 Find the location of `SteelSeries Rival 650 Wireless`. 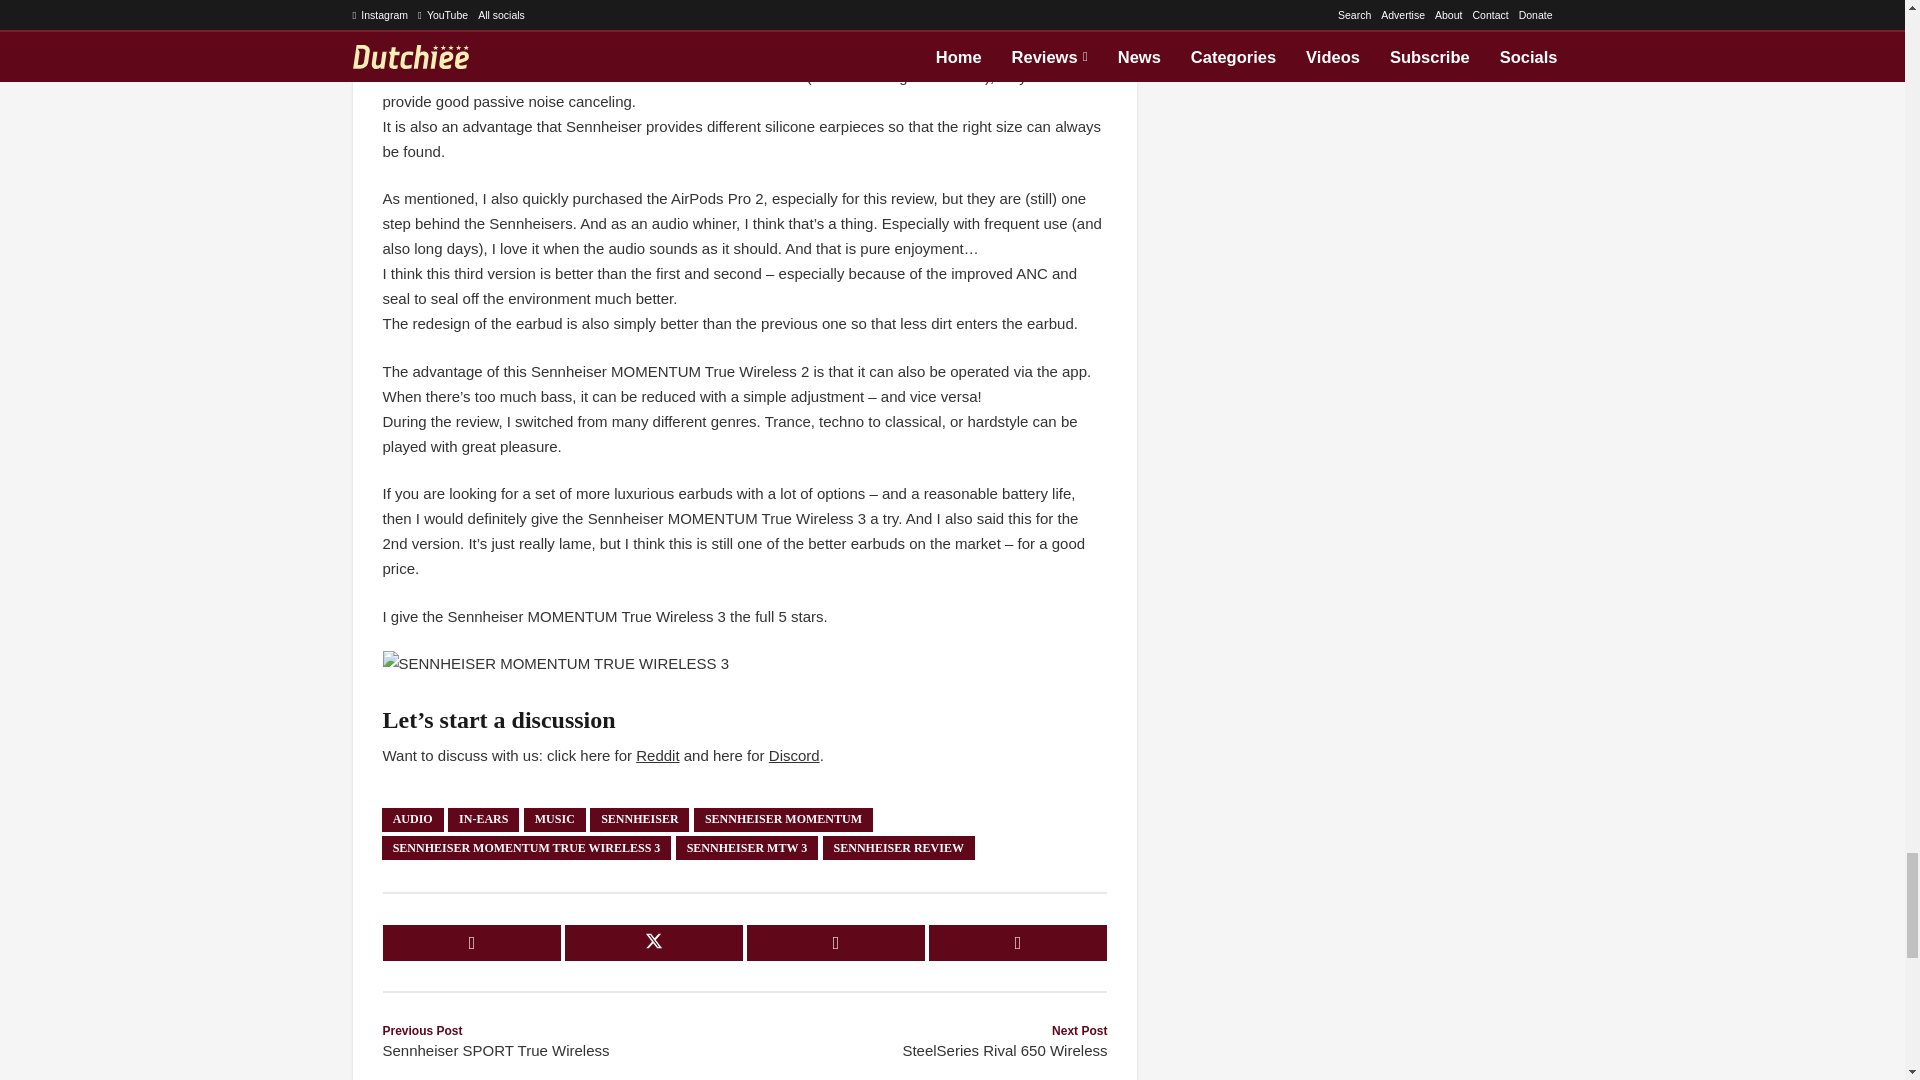

SteelSeries Rival 650 Wireless is located at coordinates (926, 1042).